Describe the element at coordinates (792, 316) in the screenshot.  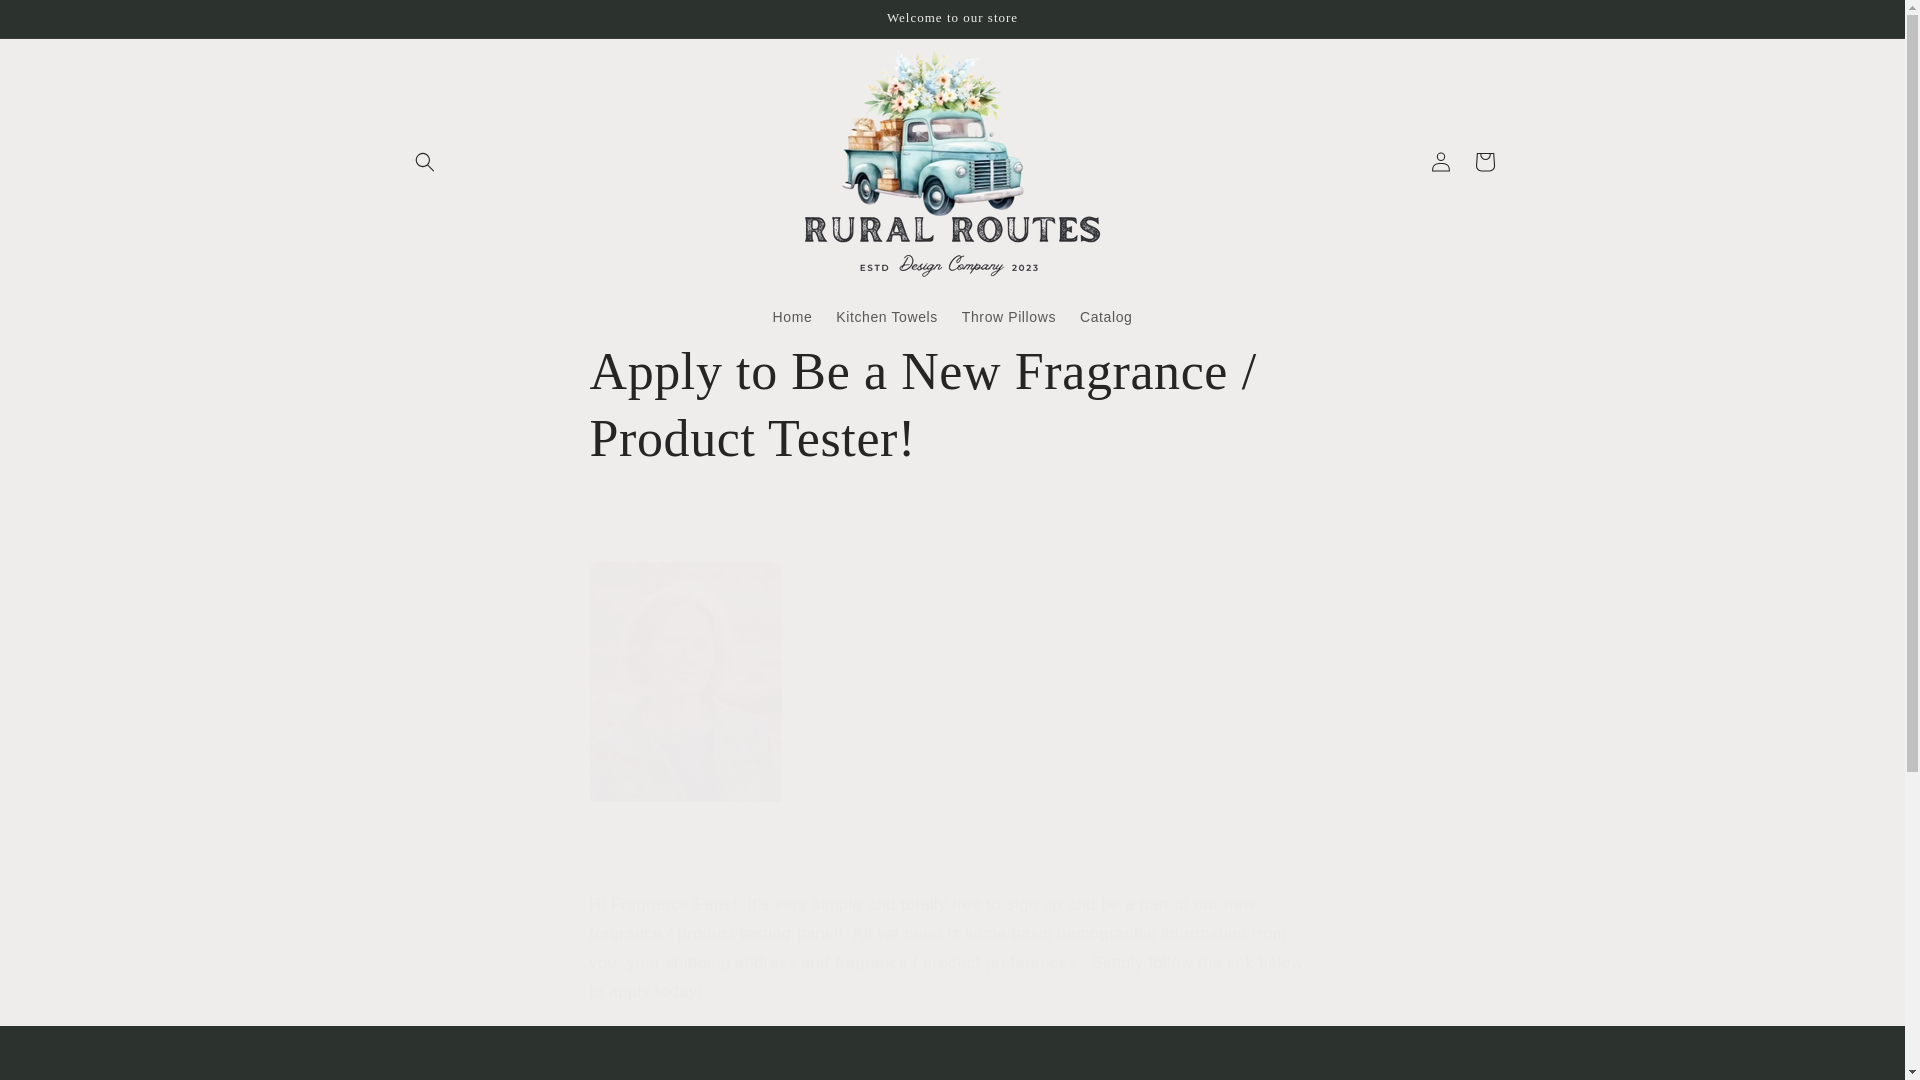
I see `Home` at that location.